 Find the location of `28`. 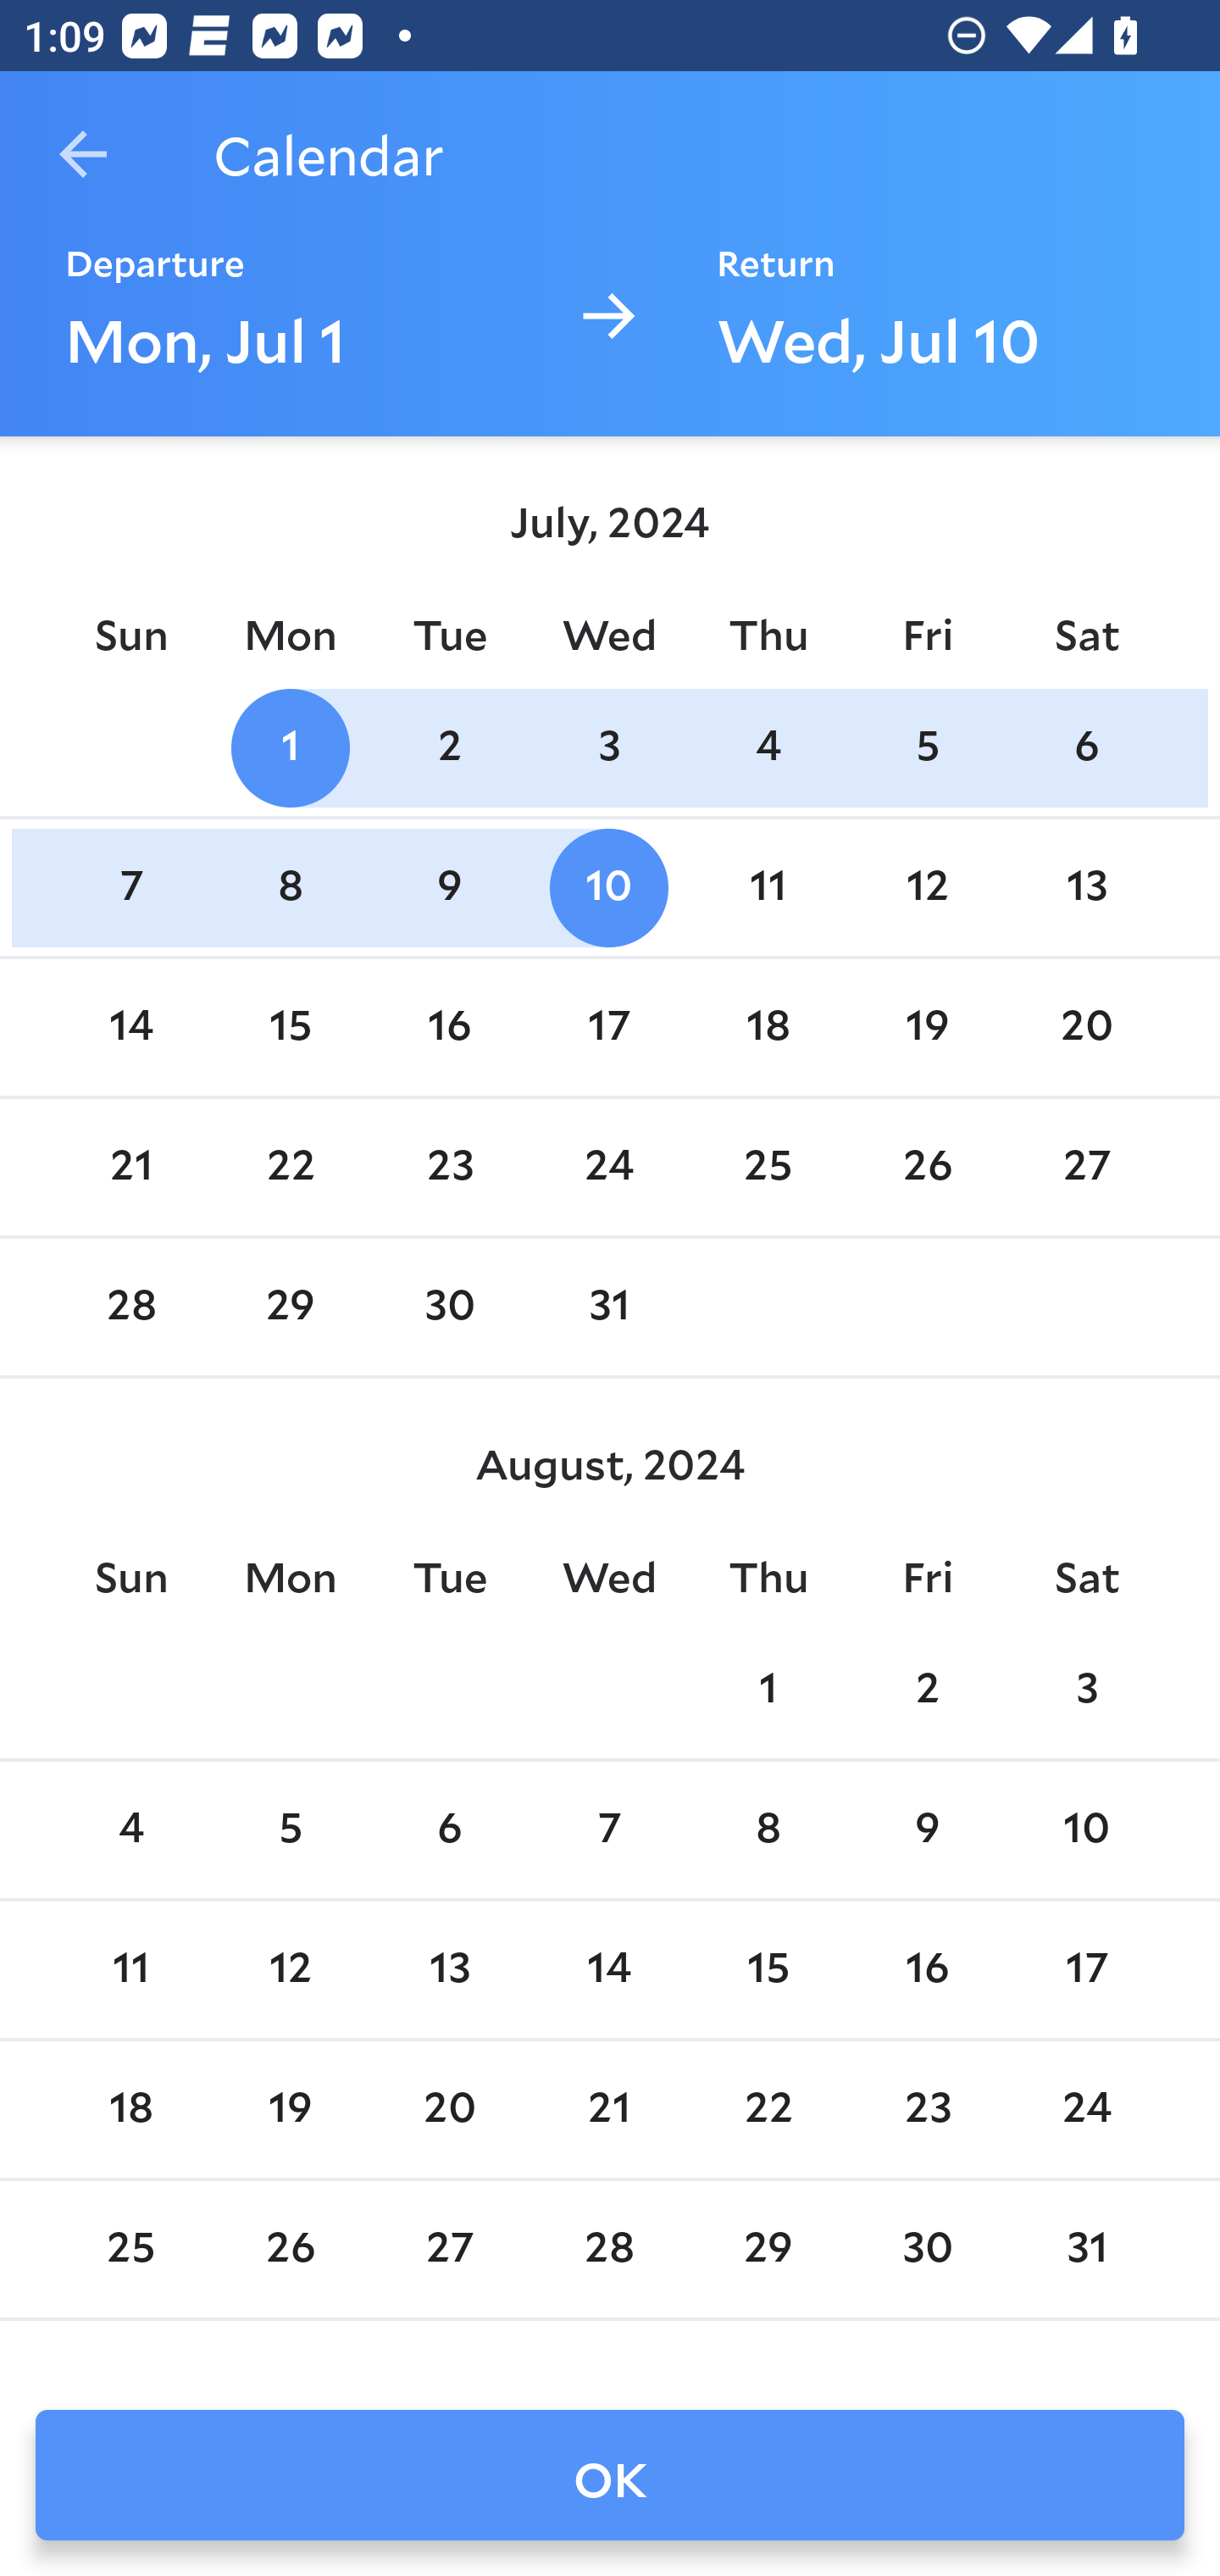

28 is located at coordinates (130, 1308).